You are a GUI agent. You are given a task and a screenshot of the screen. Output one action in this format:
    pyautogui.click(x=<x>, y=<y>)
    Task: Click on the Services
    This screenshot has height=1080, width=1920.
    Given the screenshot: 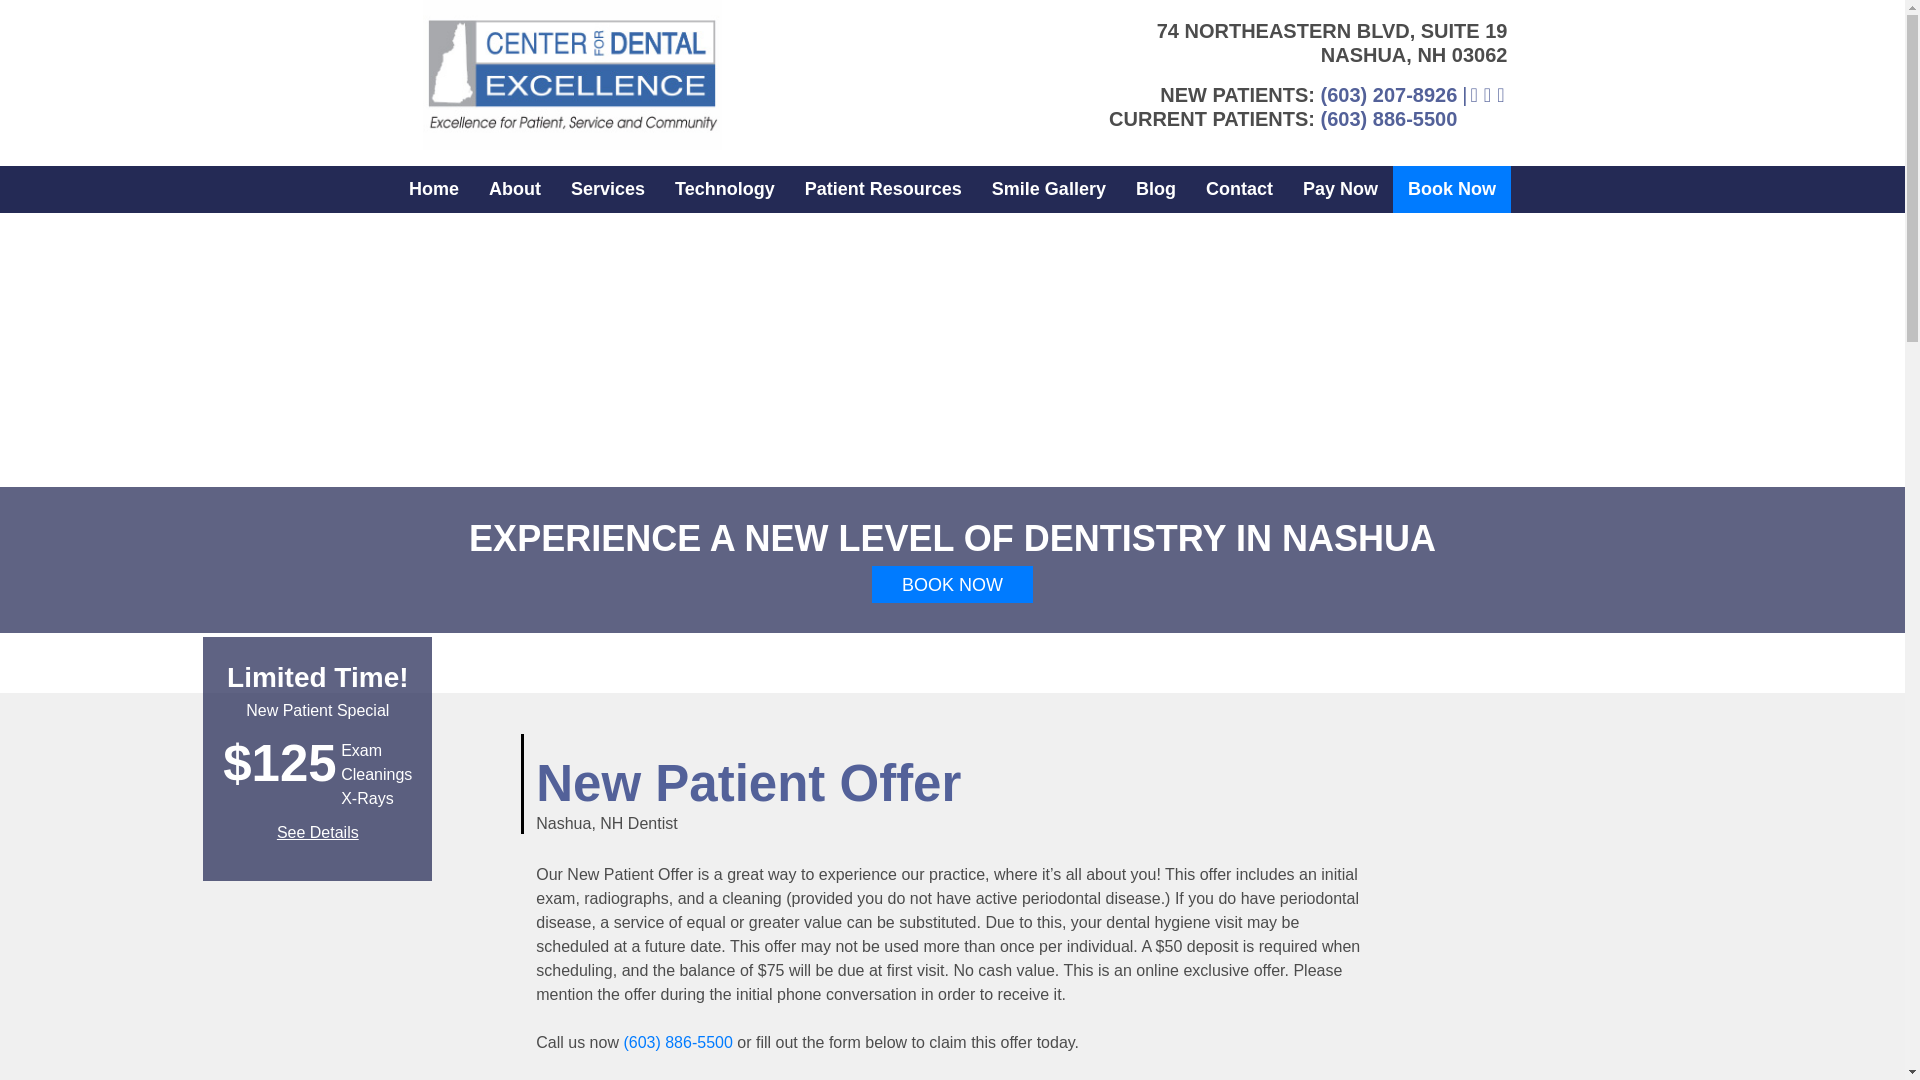 What is the action you would take?
    pyautogui.click(x=608, y=189)
    